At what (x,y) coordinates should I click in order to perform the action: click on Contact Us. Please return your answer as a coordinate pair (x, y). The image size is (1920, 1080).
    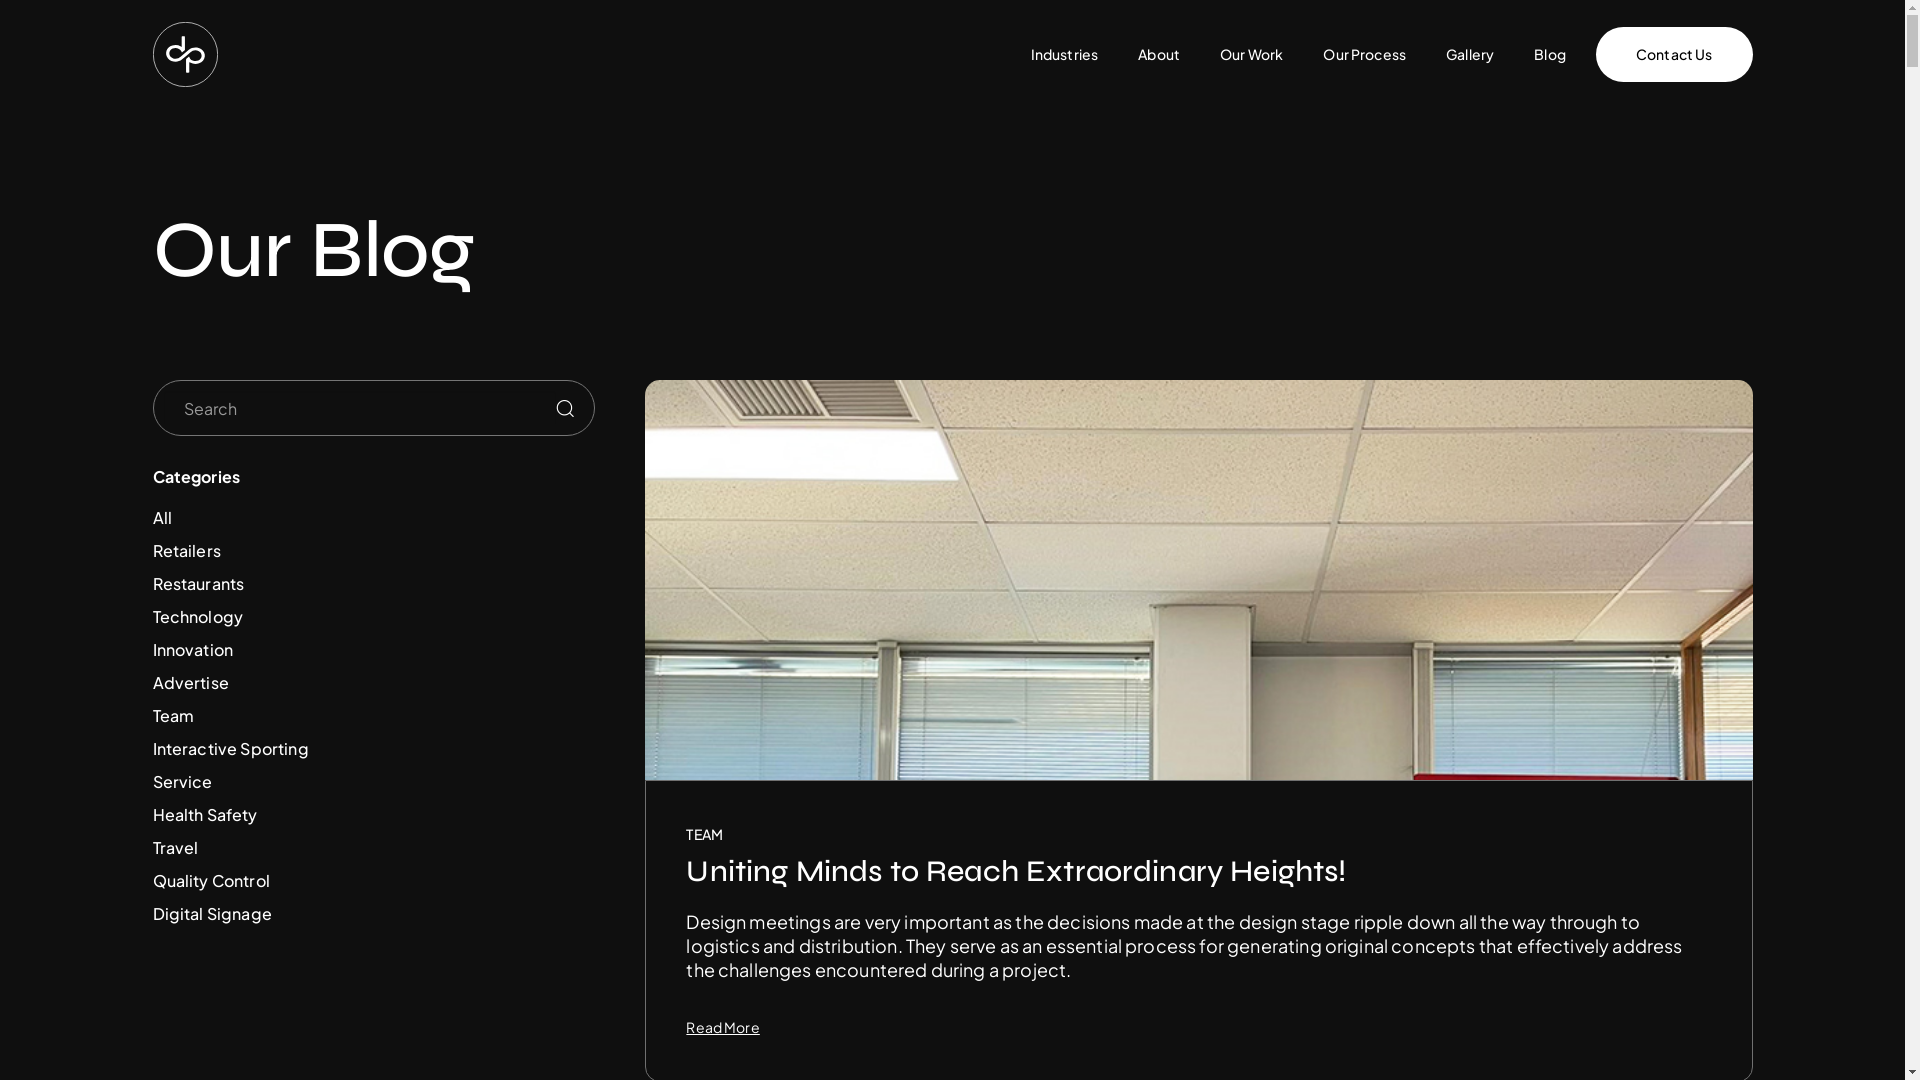
    Looking at the image, I should click on (1674, 54).